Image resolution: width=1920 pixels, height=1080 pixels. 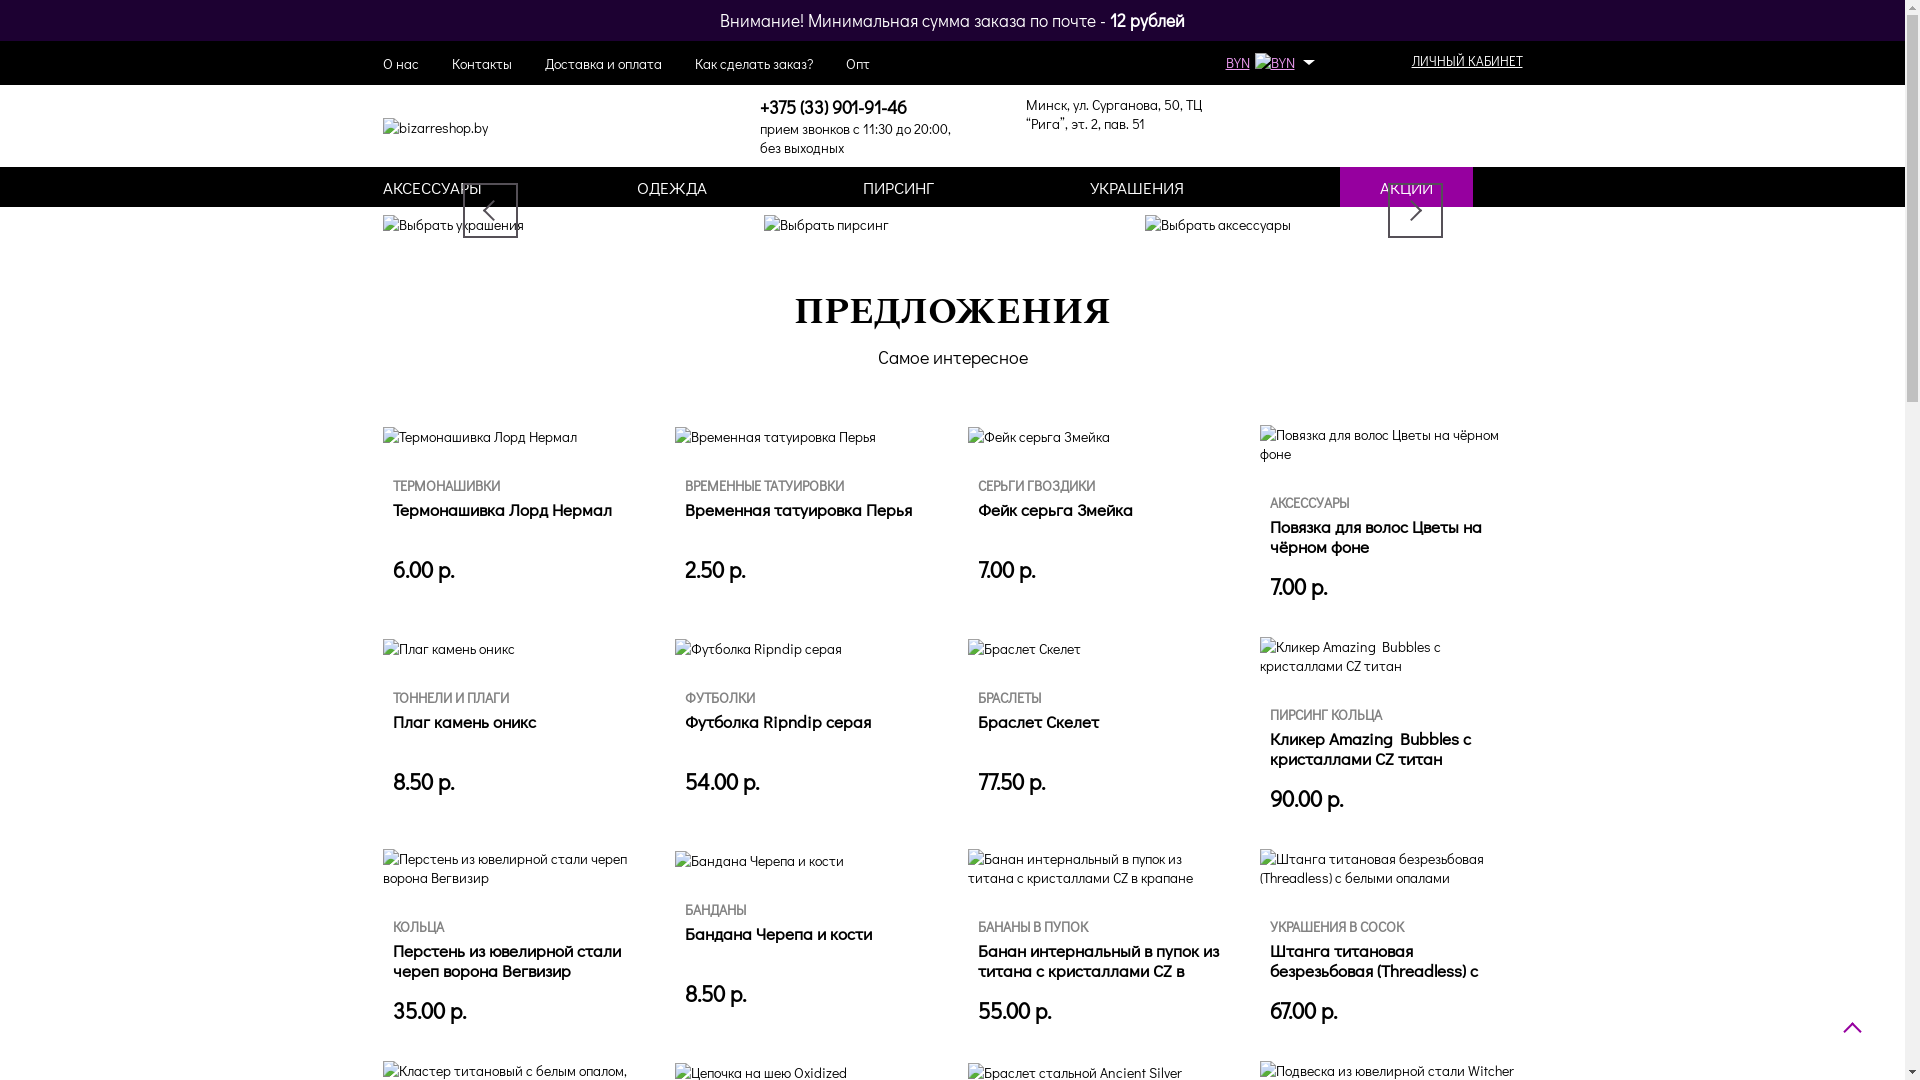 I want to click on BYN, so click(x=1268, y=62).